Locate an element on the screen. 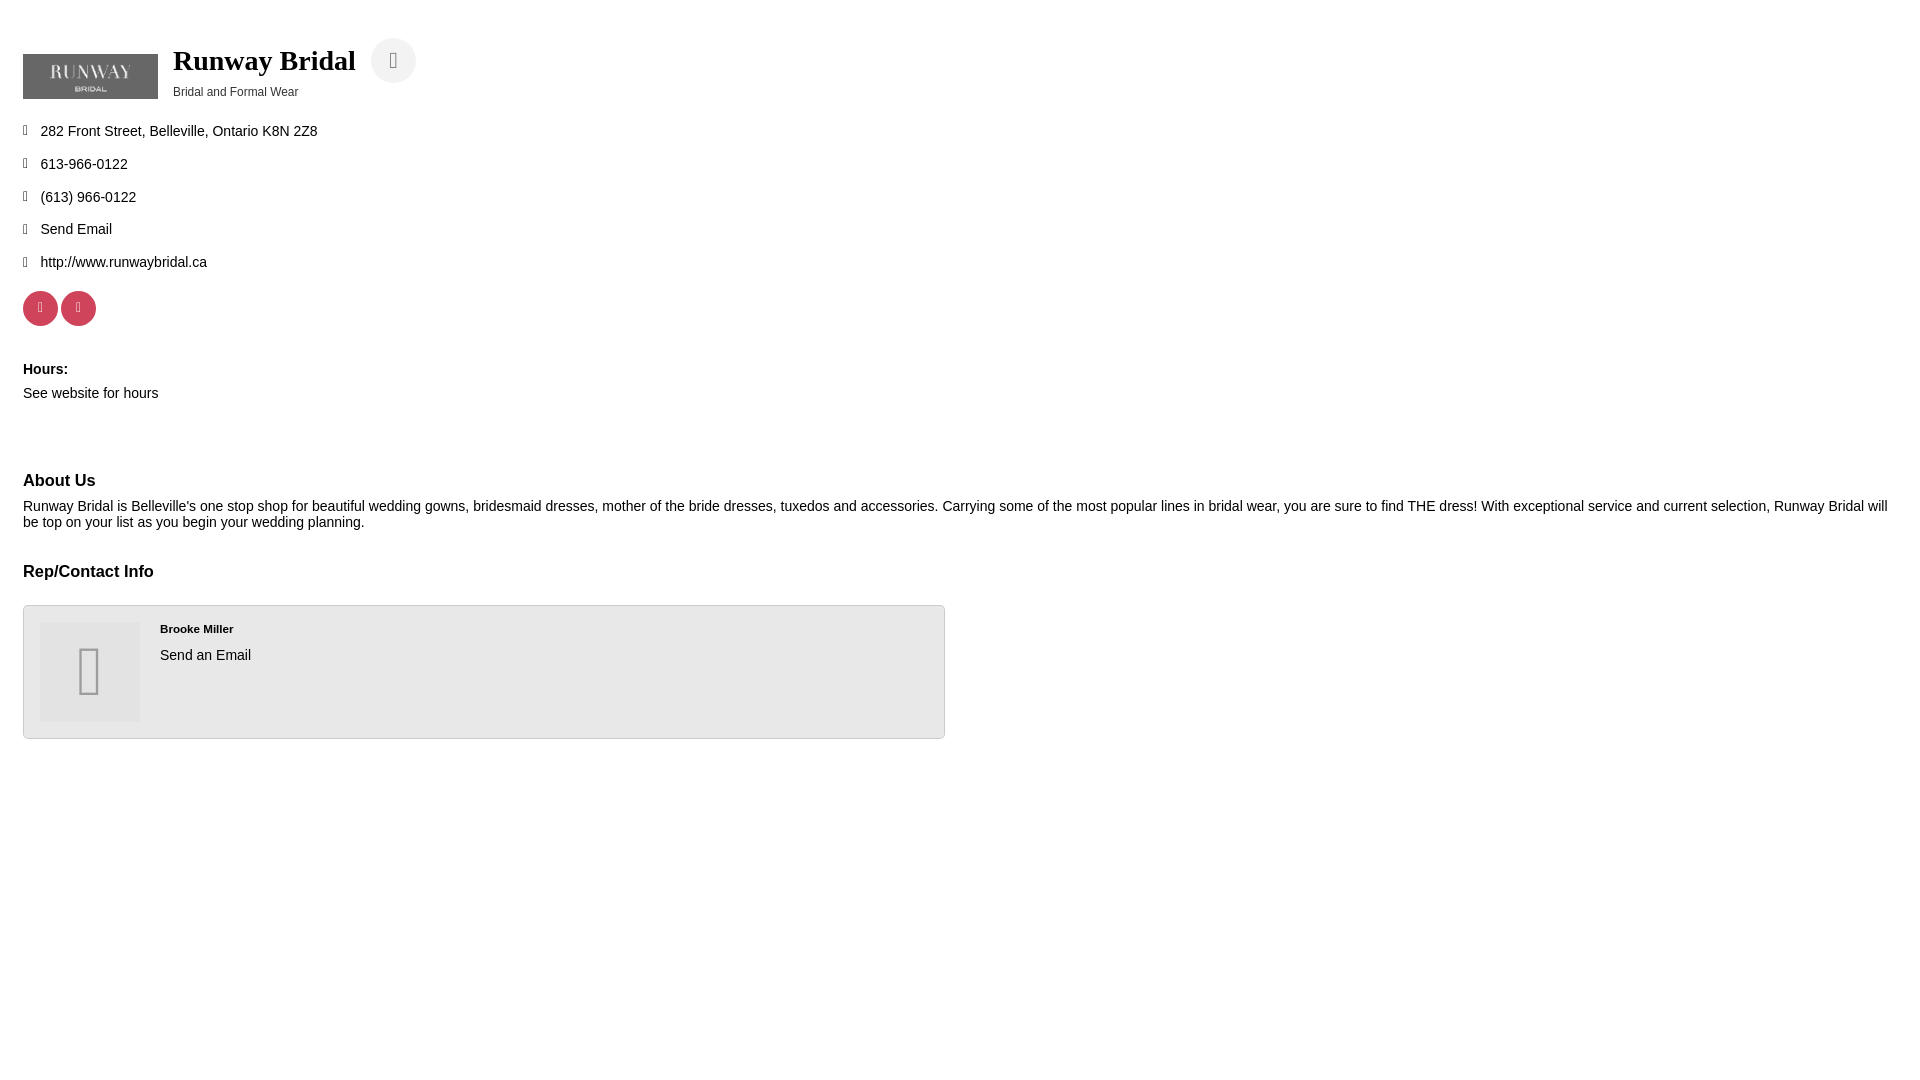 The width and height of the screenshot is (1920, 1080). (613) 966-0122 is located at coordinates (88, 198).